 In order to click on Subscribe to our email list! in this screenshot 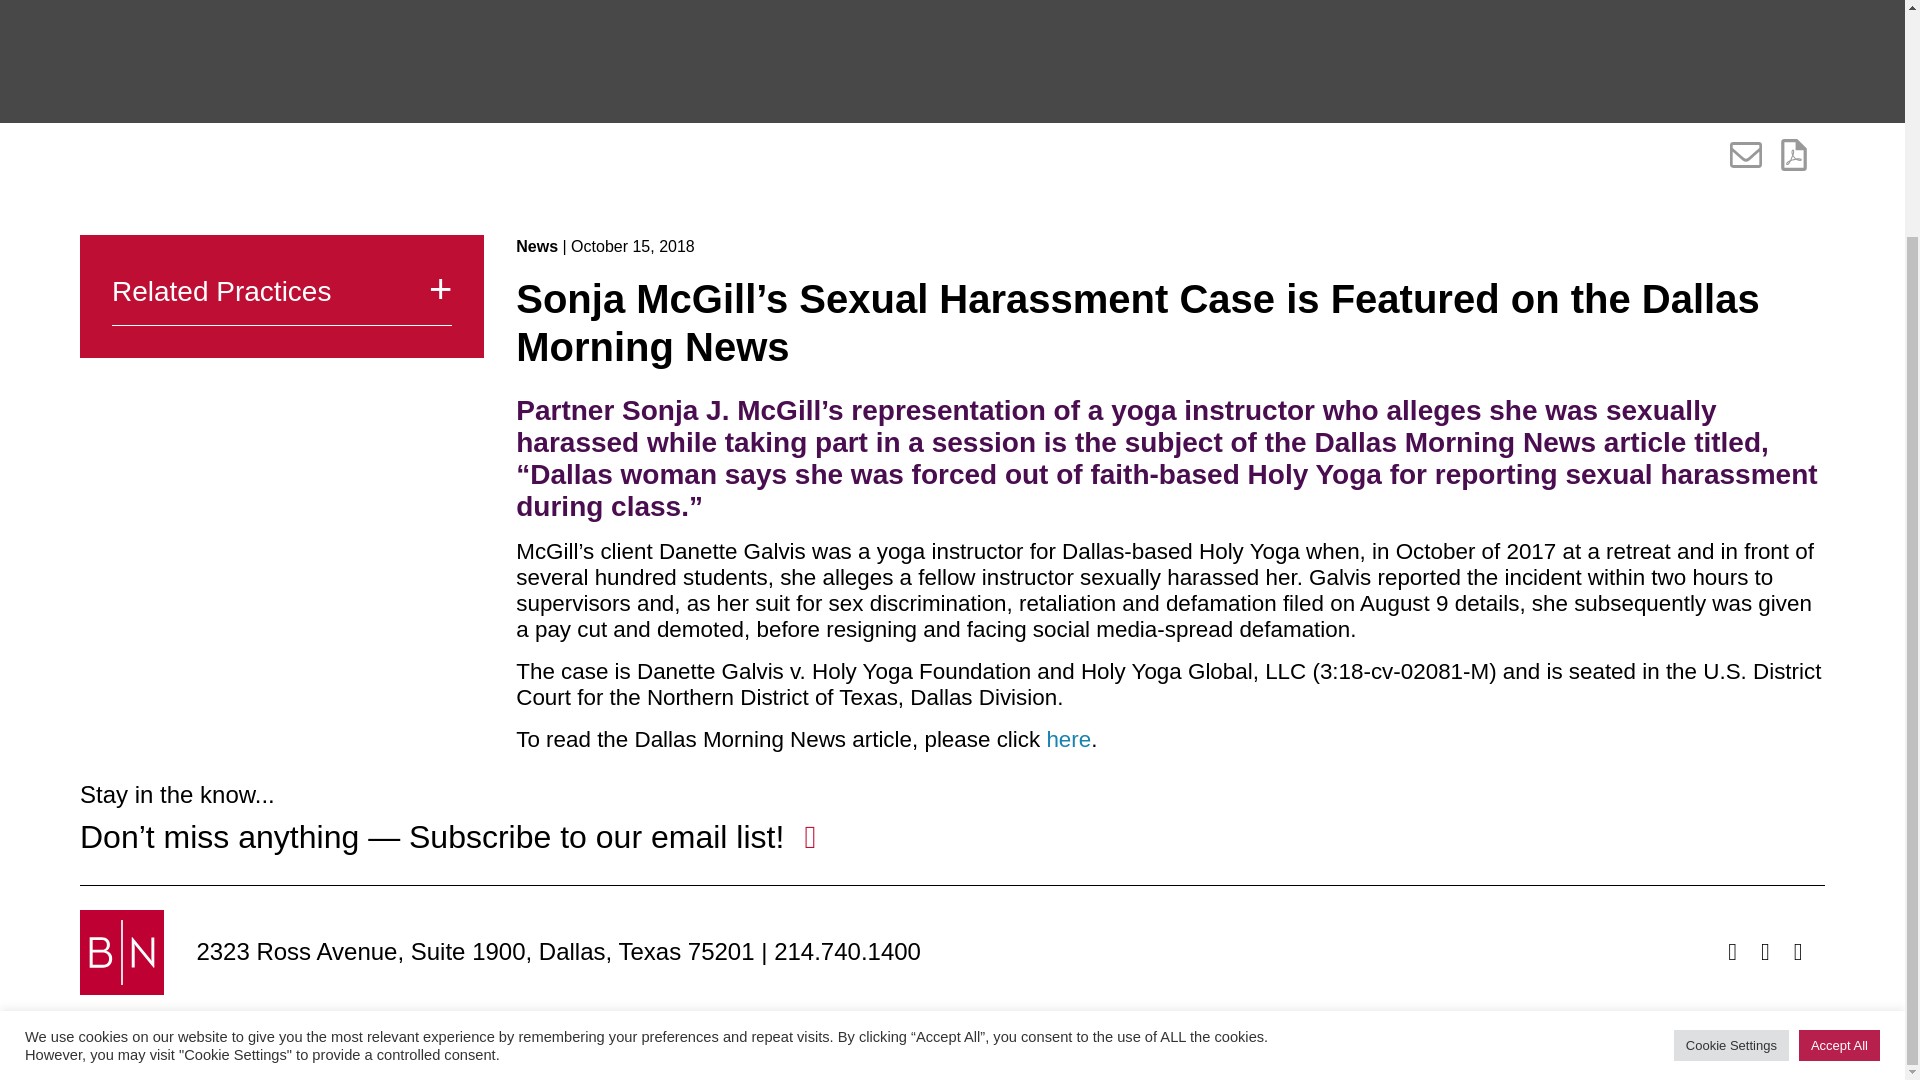, I will do `click(596, 836)`.